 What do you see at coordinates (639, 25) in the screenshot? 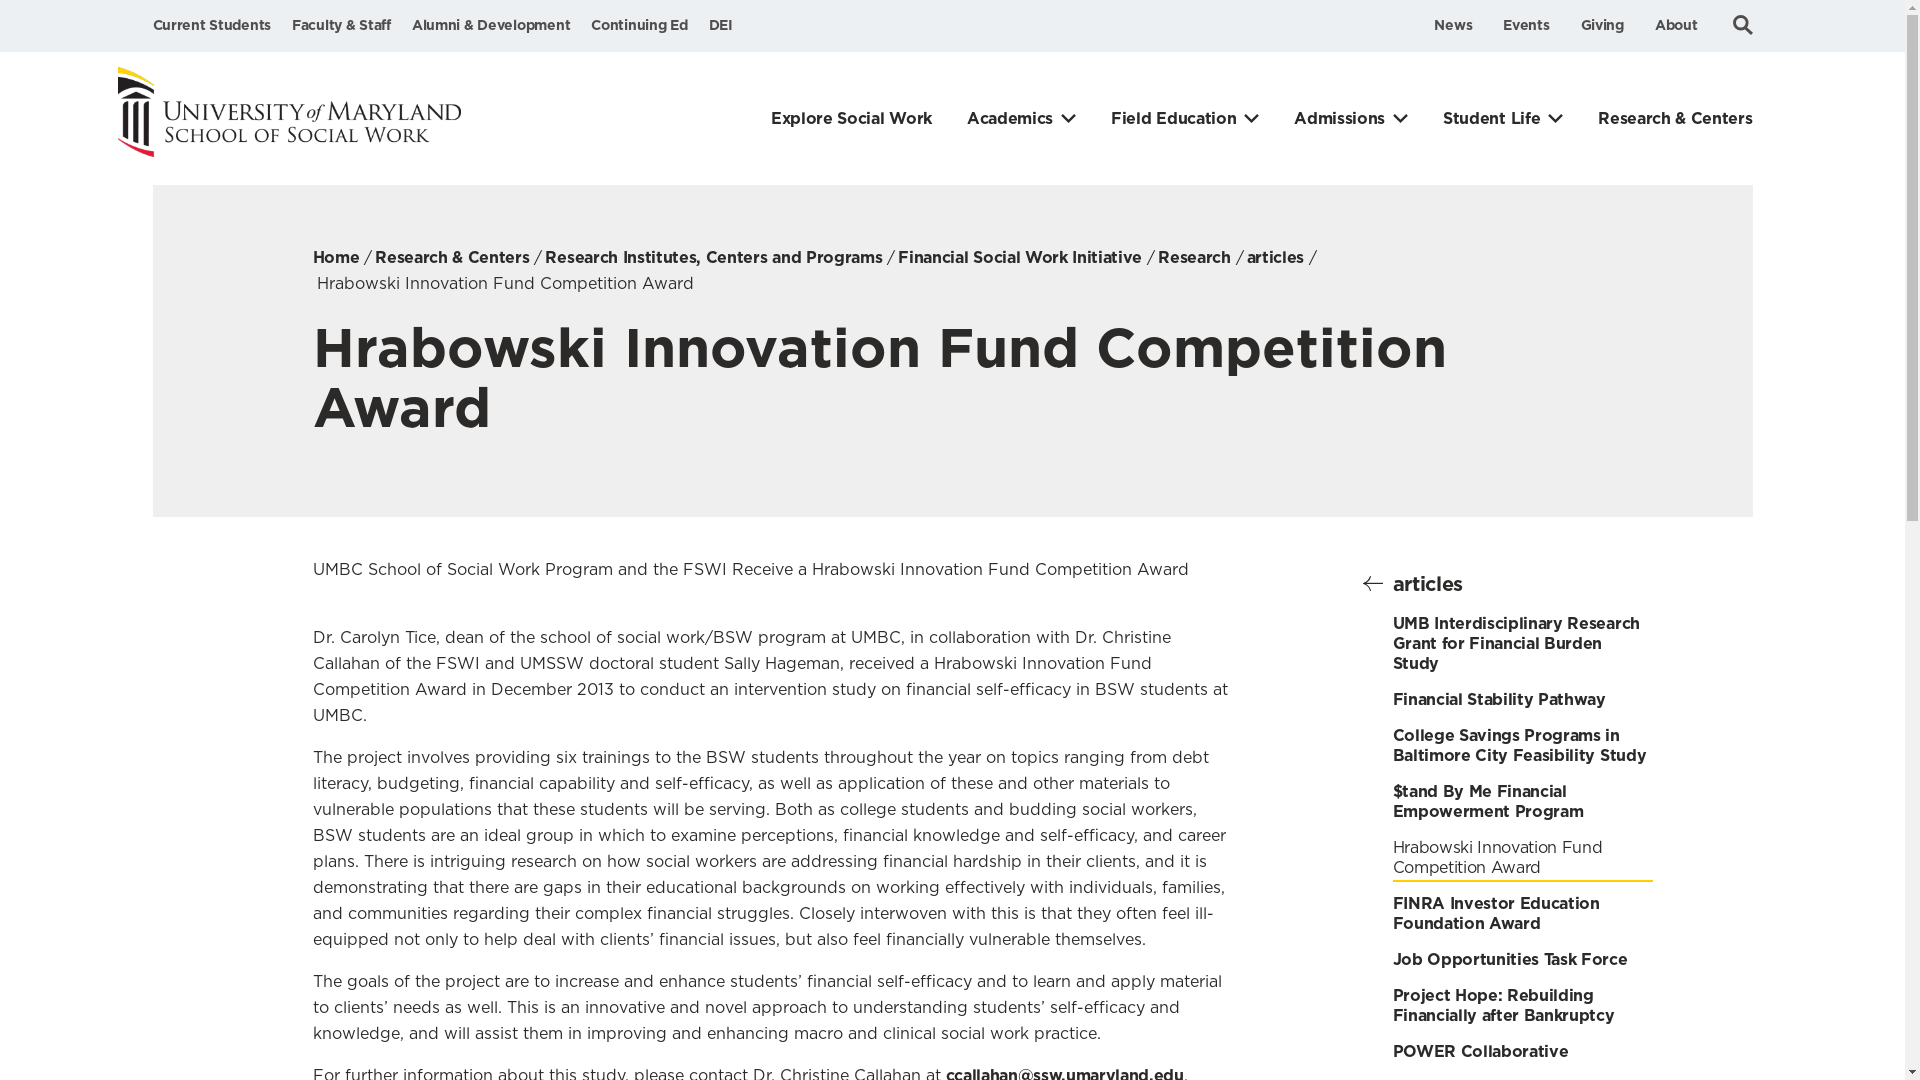
I see `Continuing Ed` at bounding box center [639, 25].